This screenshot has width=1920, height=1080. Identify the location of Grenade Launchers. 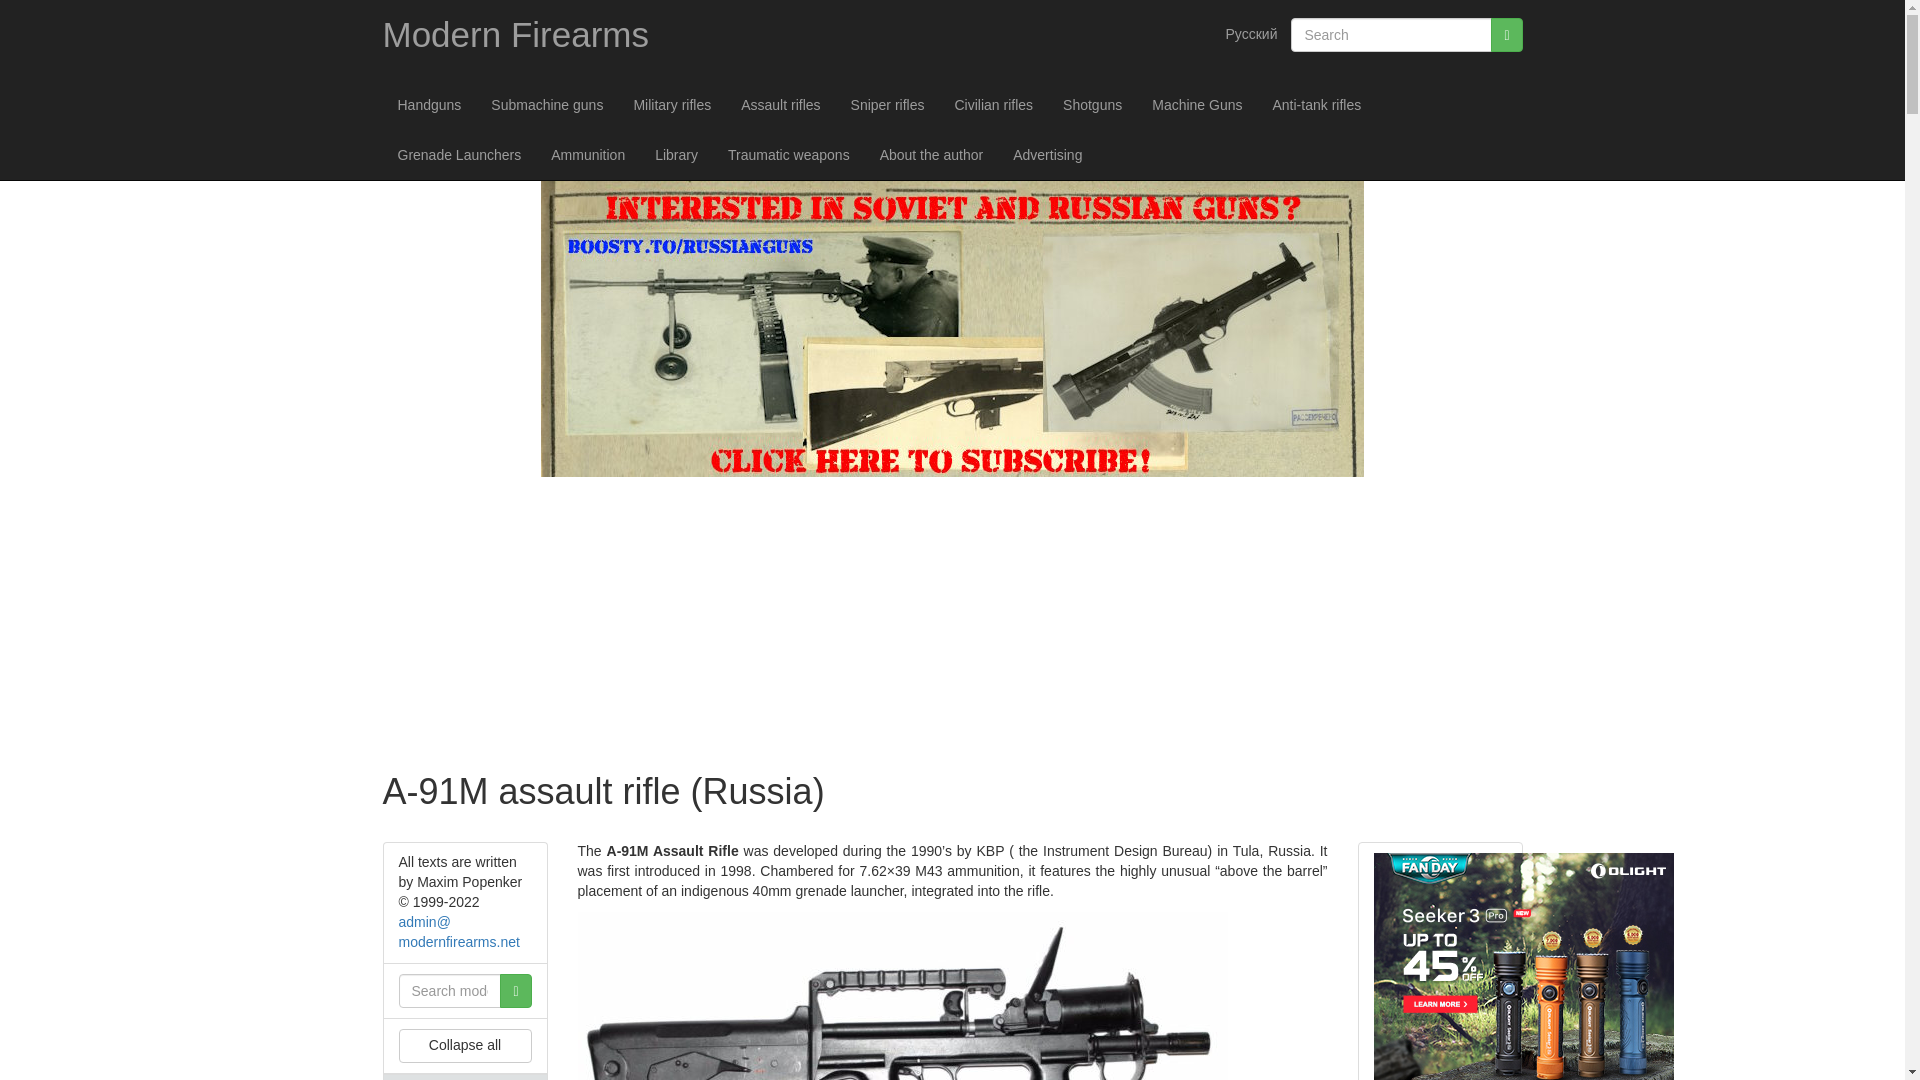
(458, 154).